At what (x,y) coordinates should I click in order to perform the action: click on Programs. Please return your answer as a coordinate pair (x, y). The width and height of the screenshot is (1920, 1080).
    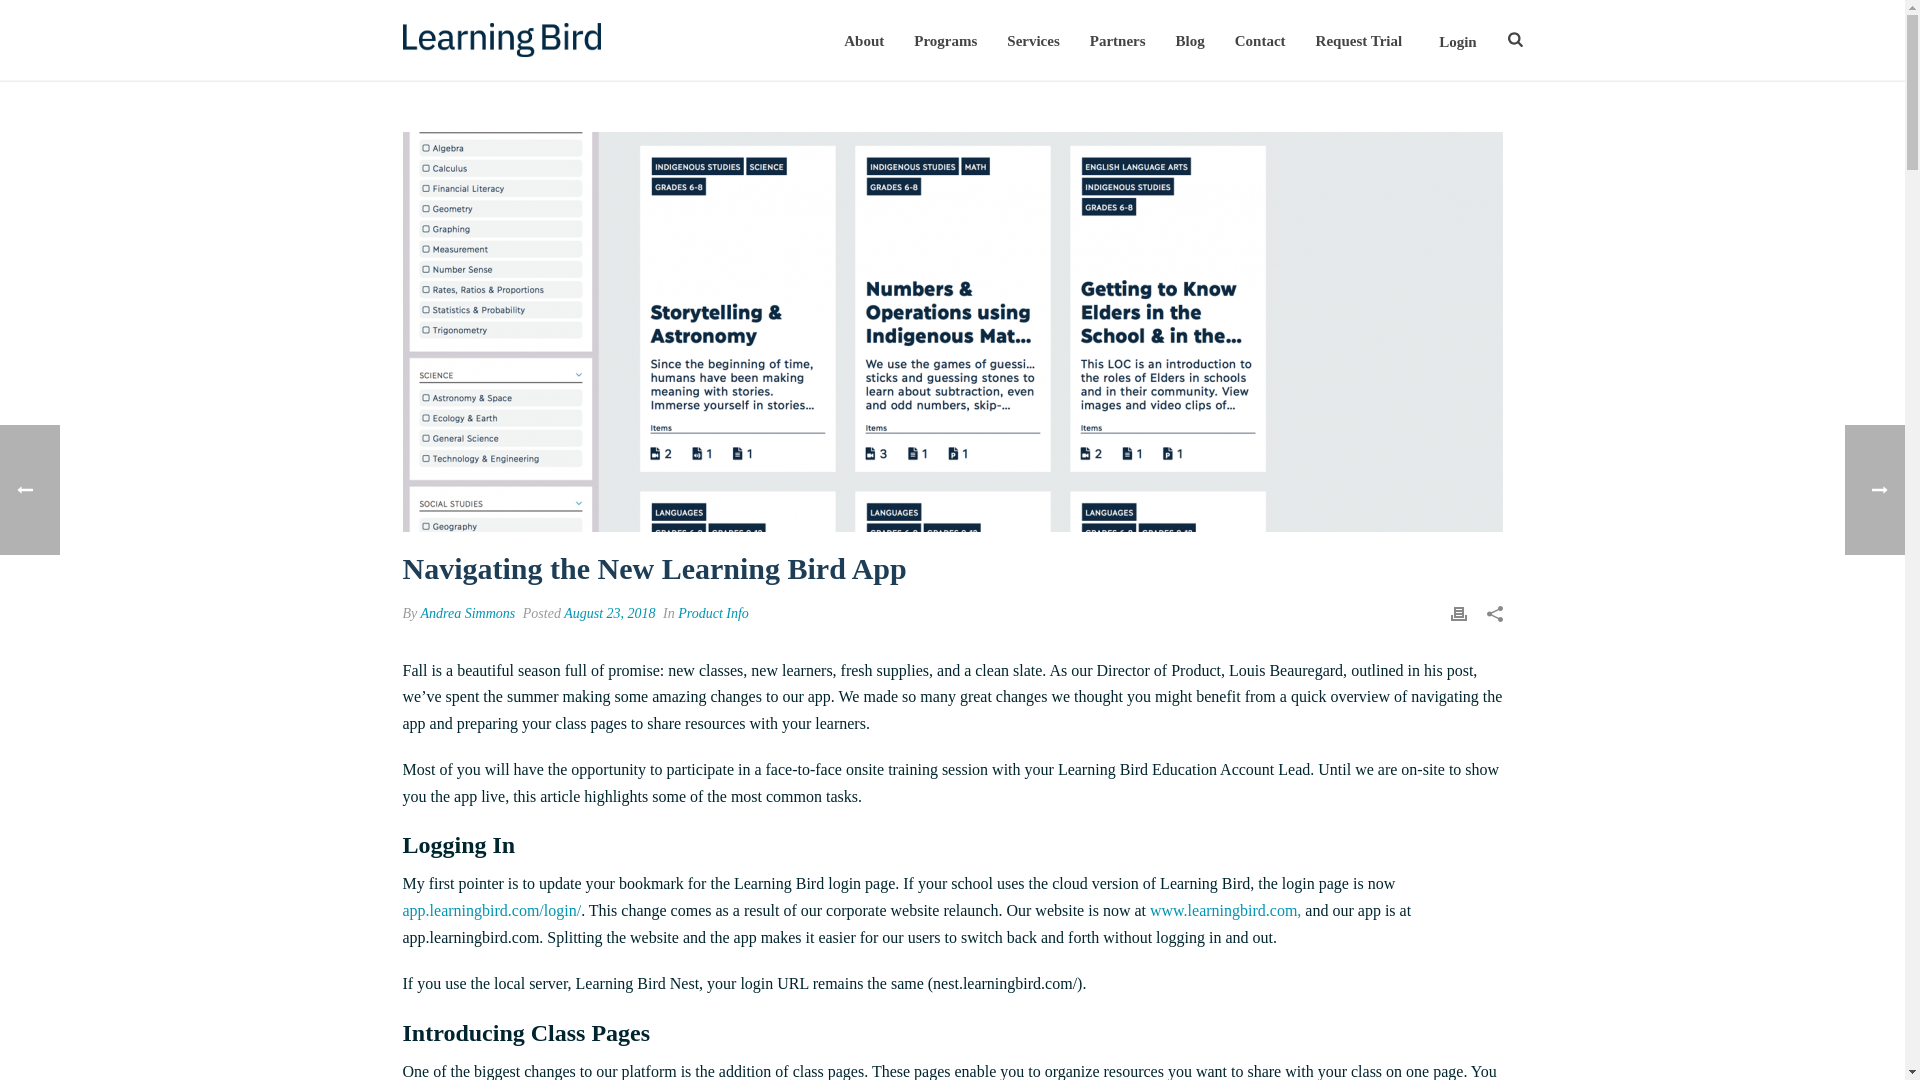
    Looking at the image, I should click on (945, 40).